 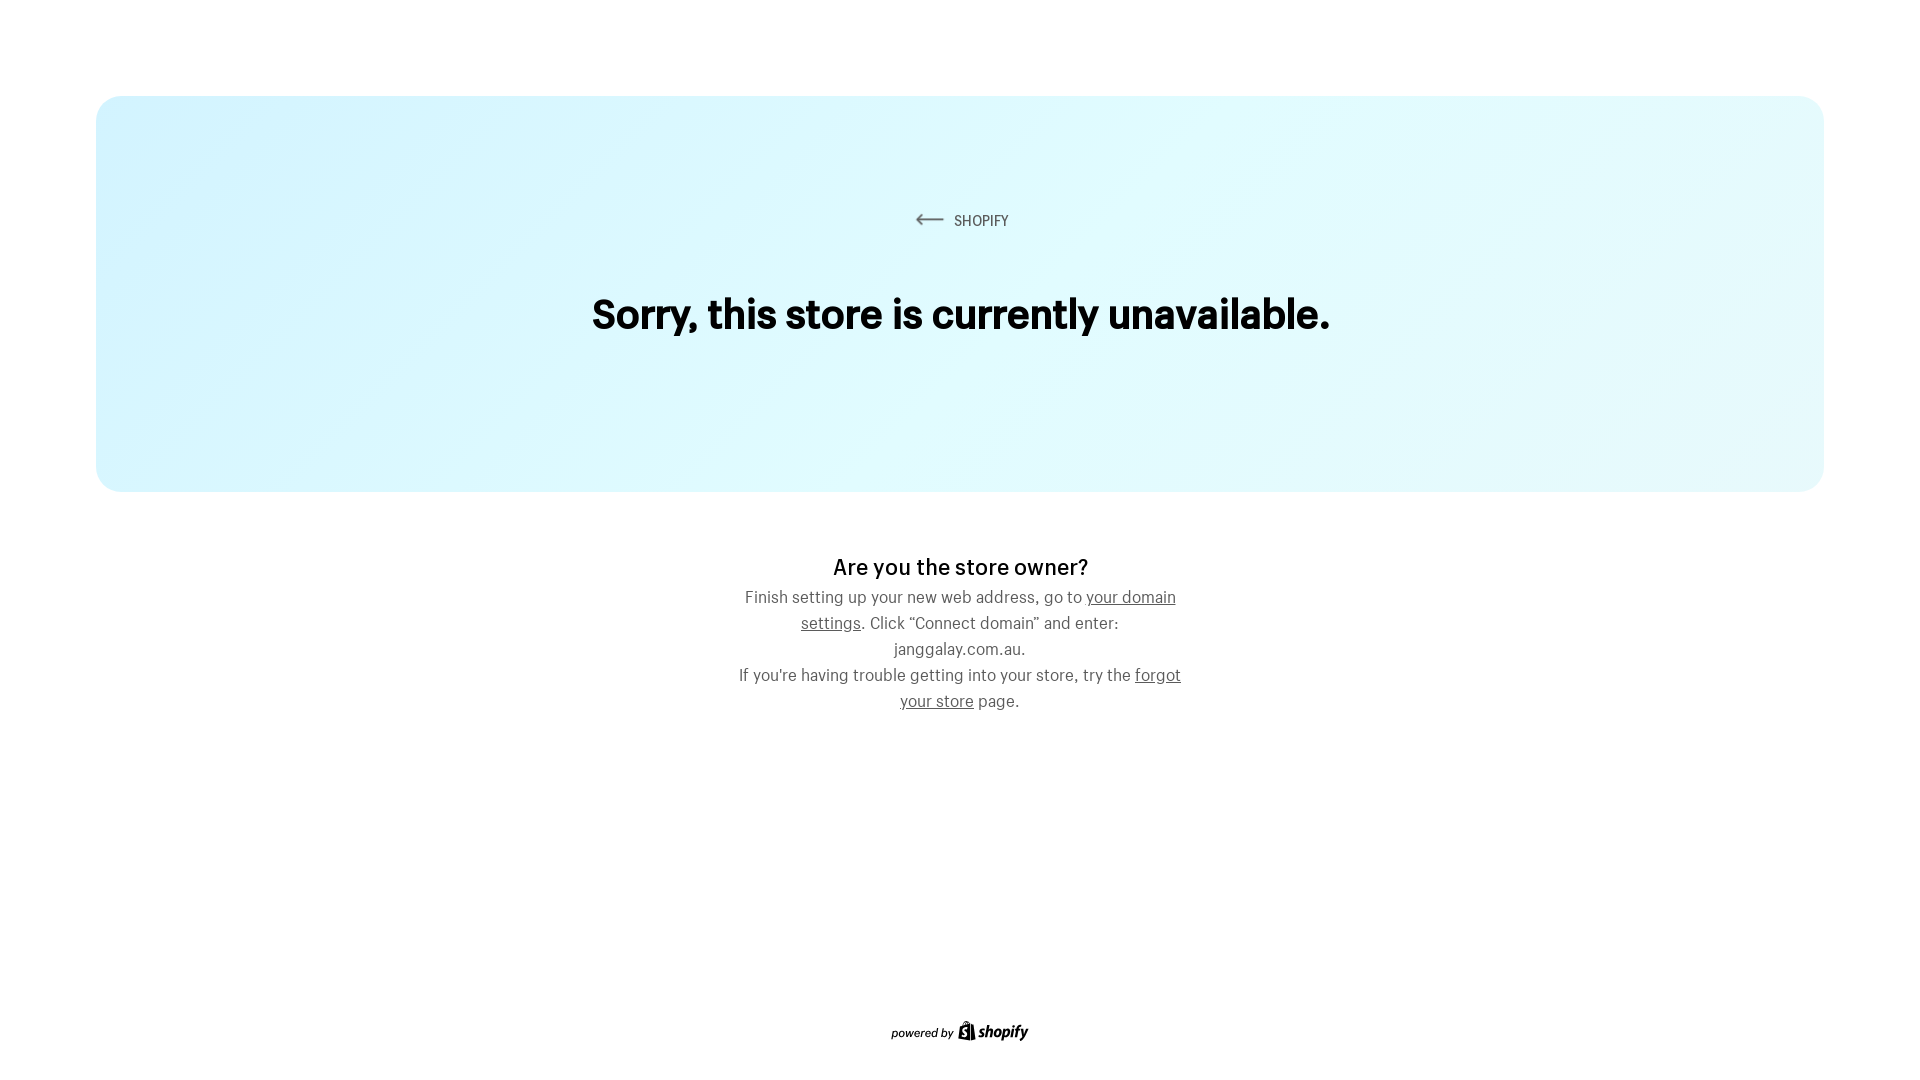 I want to click on forgot your store, so click(x=1040, y=685).